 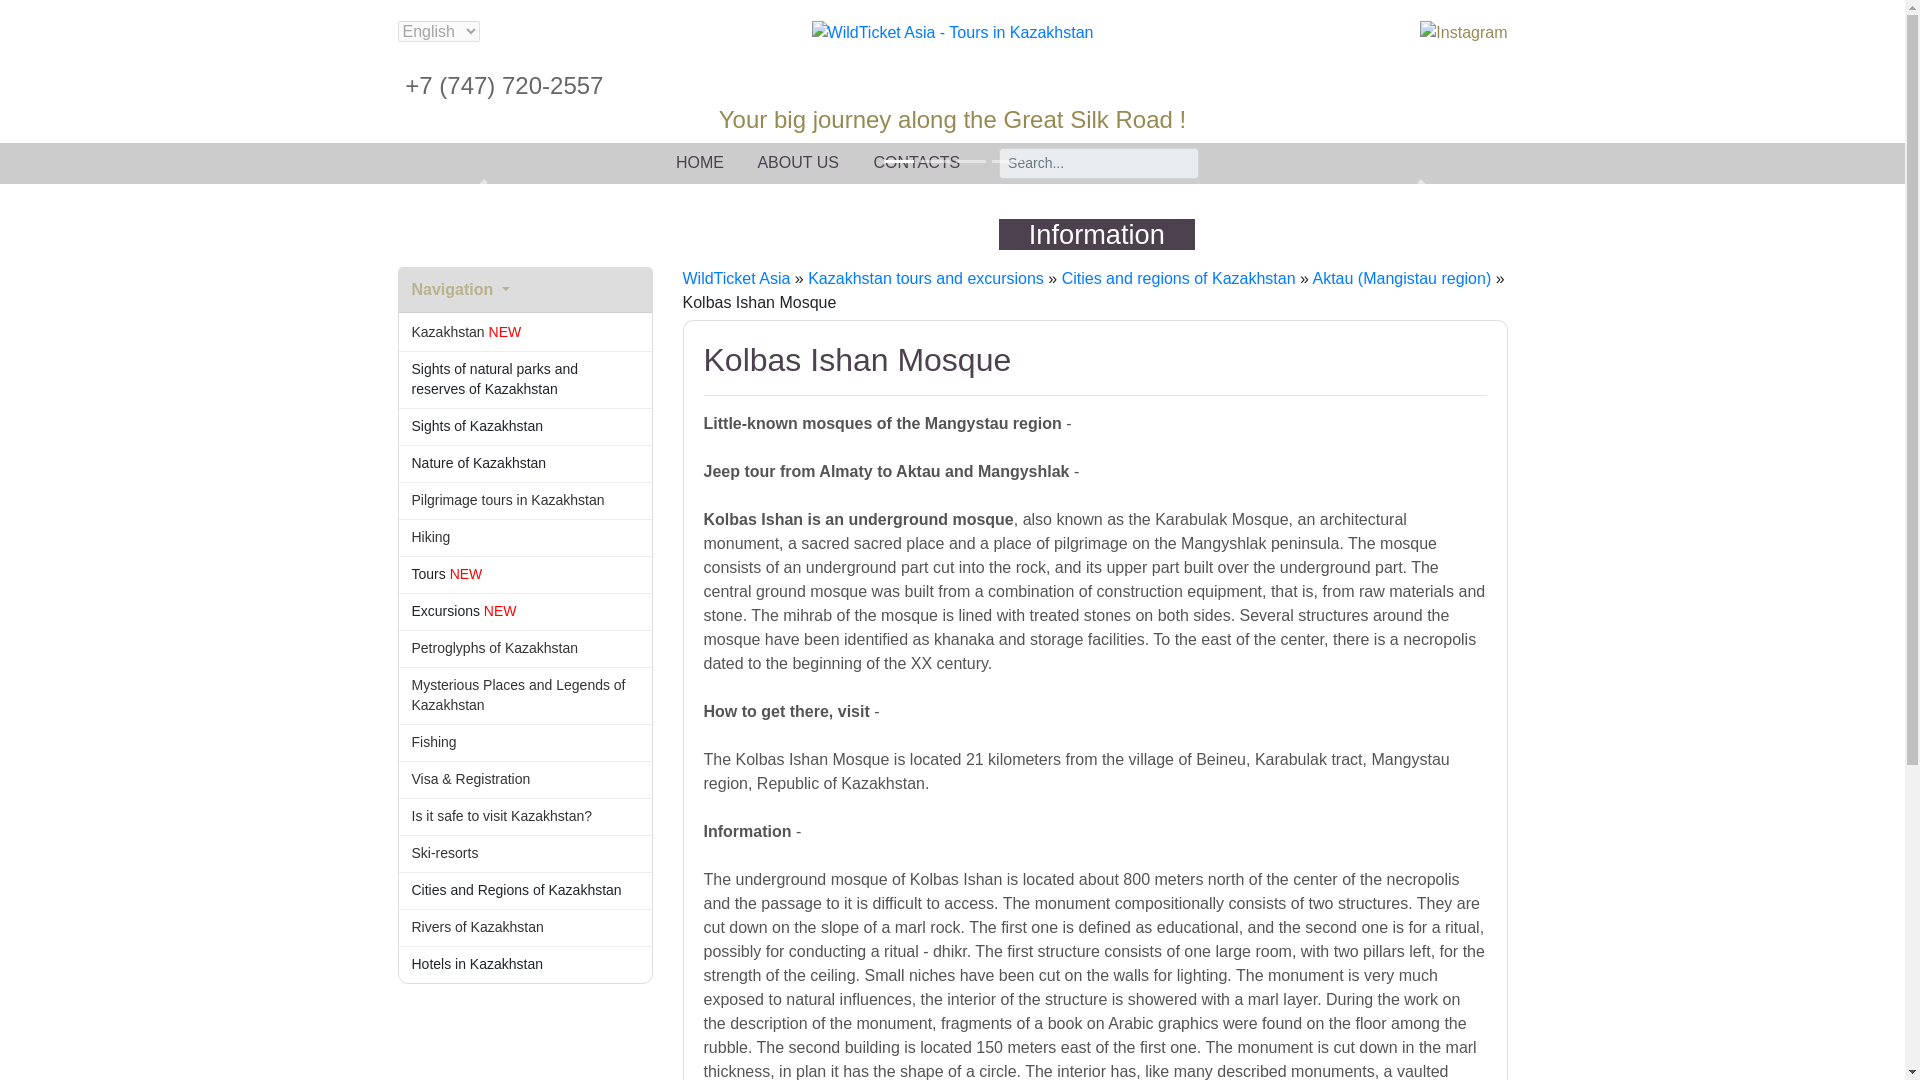 What do you see at coordinates (798, 162) in the screenshot?
I see `ABOUT US` at bounding box center [798, 162].